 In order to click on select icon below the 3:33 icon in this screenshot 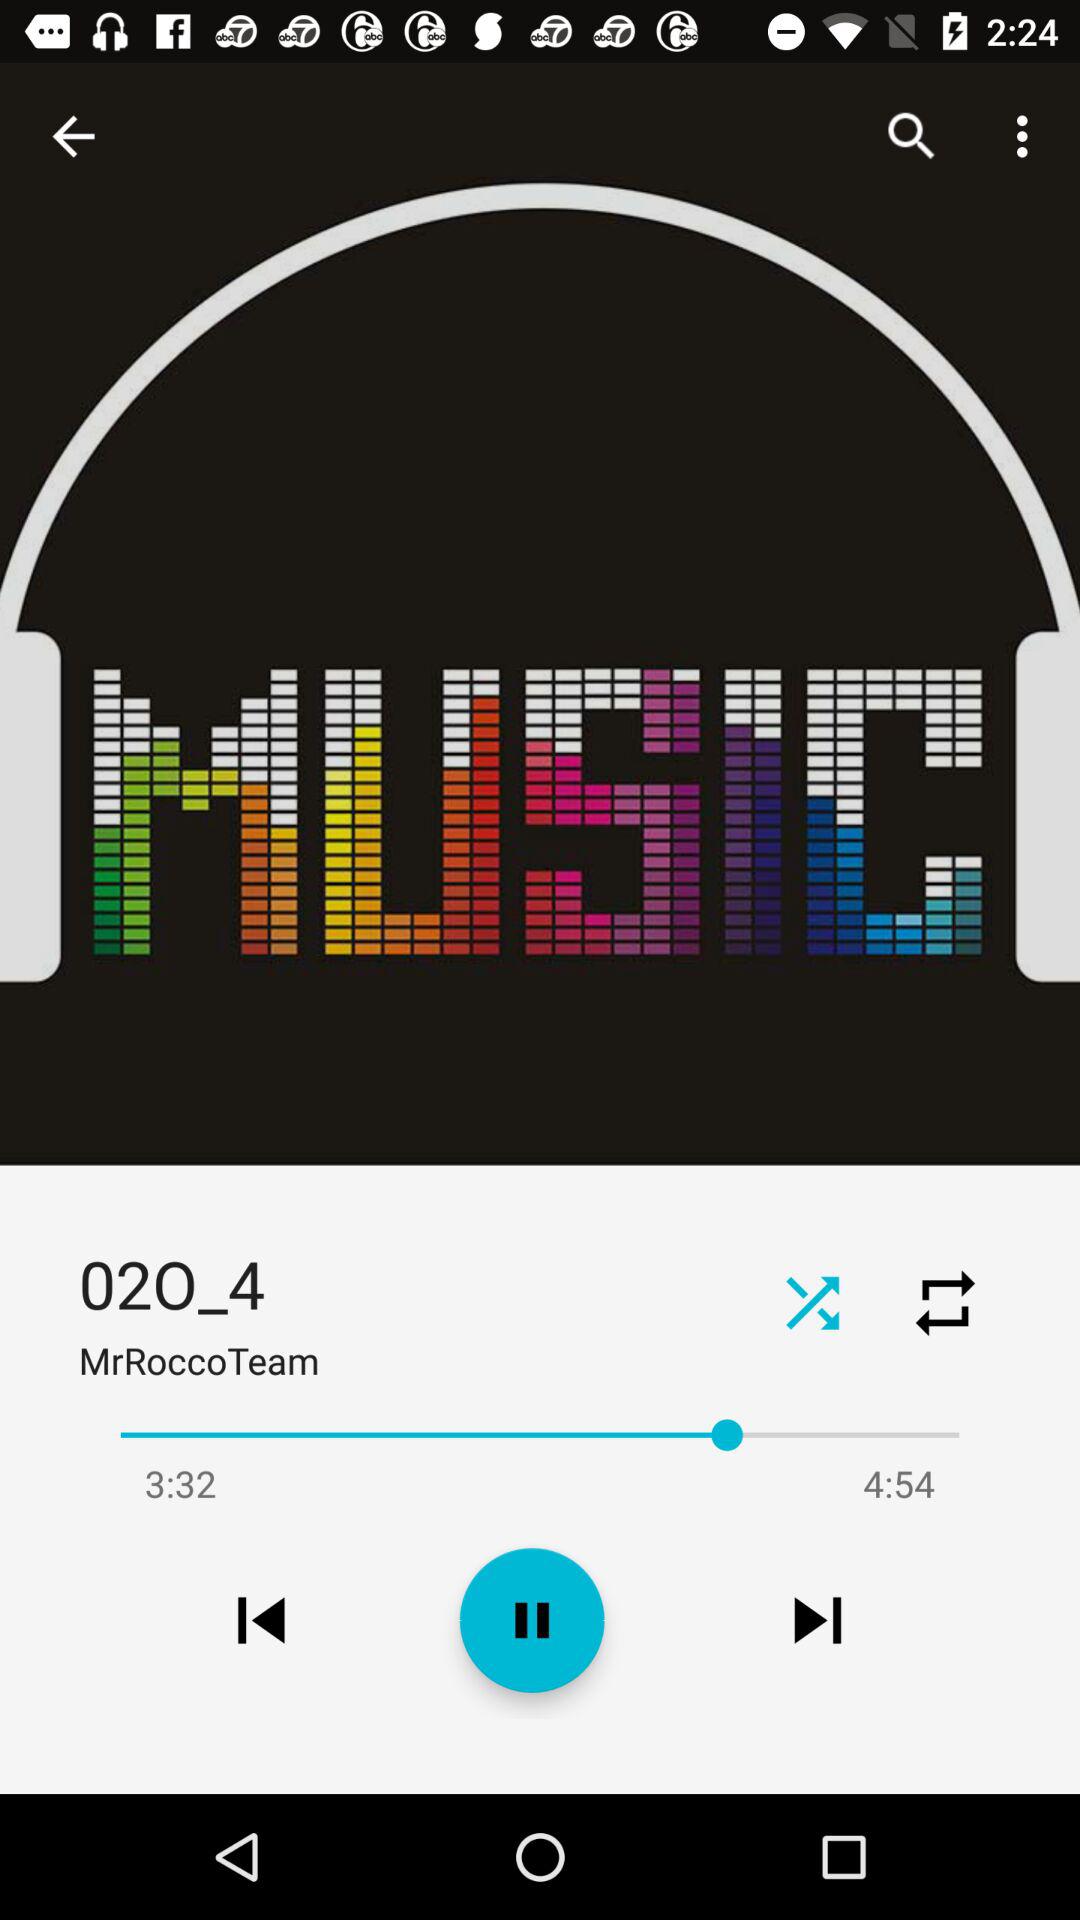, I will do `click(261, 1620)`.